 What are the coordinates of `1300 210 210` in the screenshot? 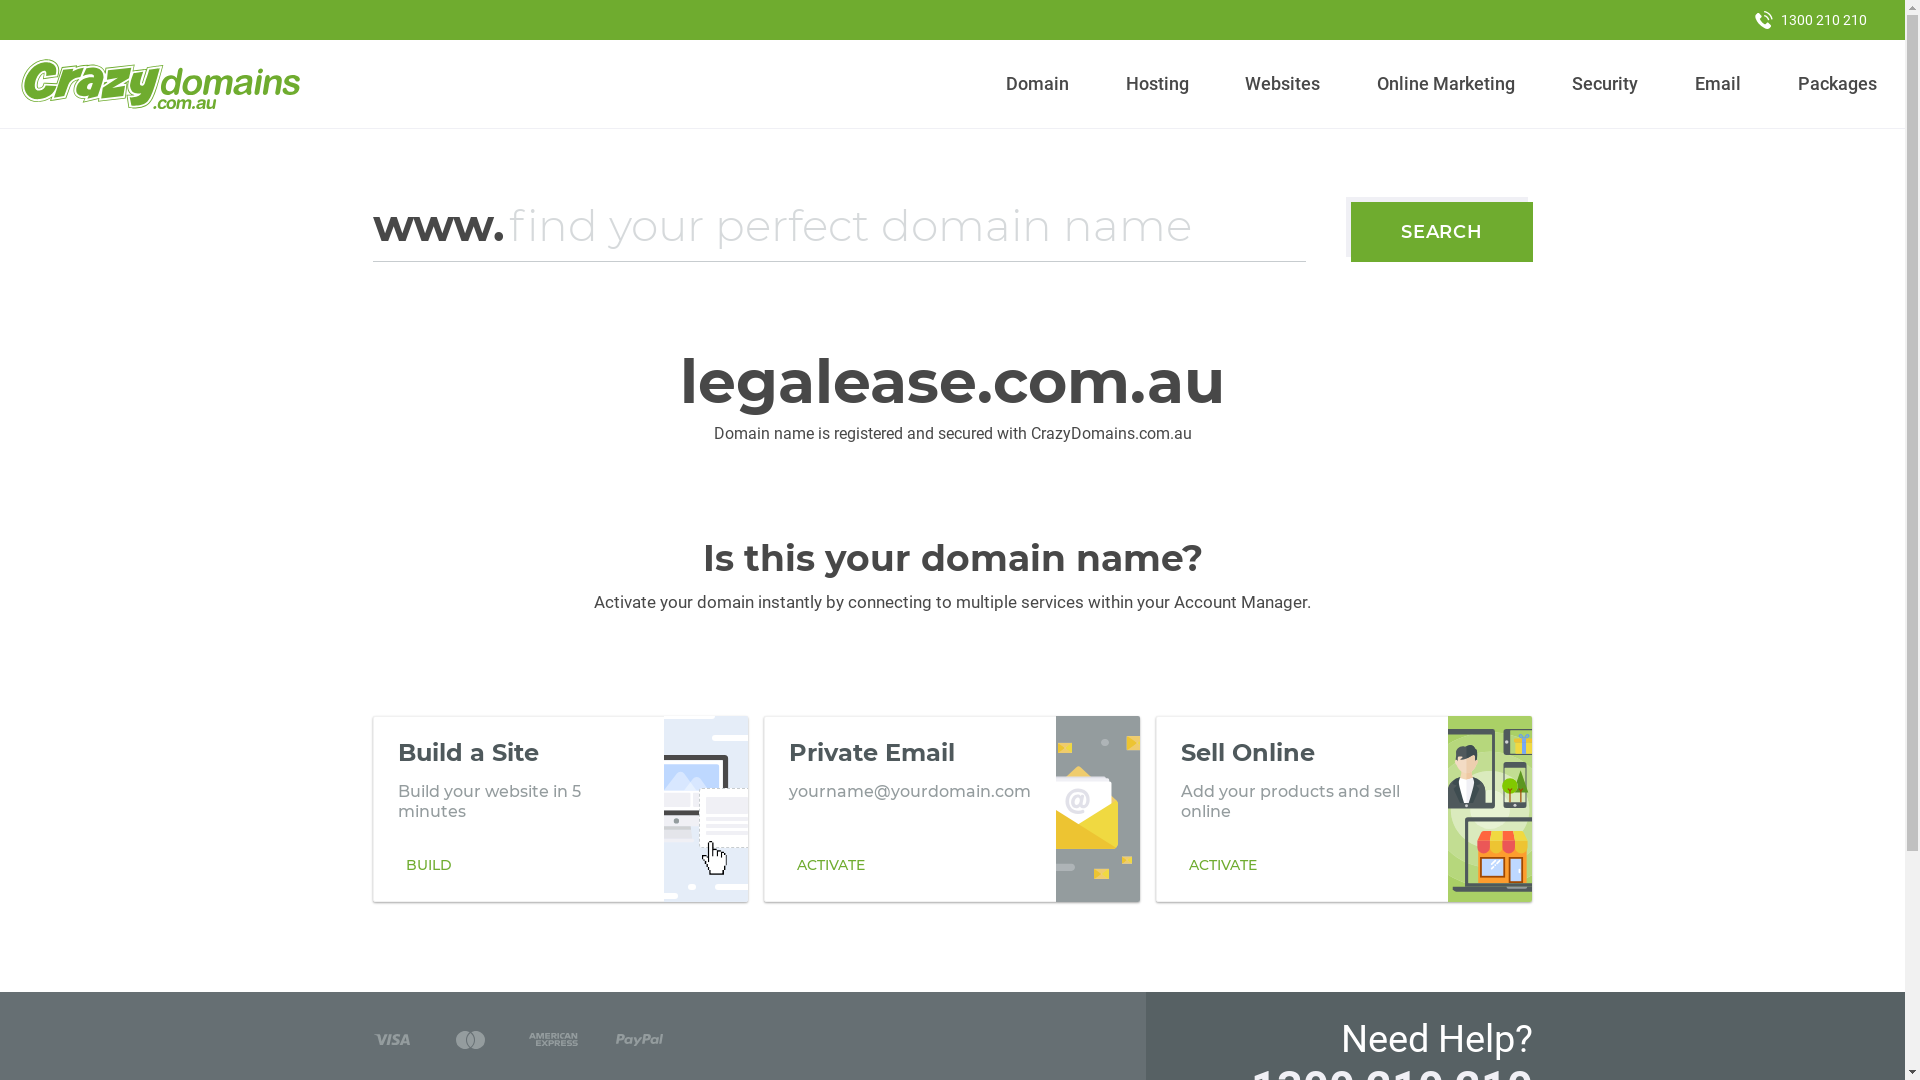 It's located at (1811, 20).